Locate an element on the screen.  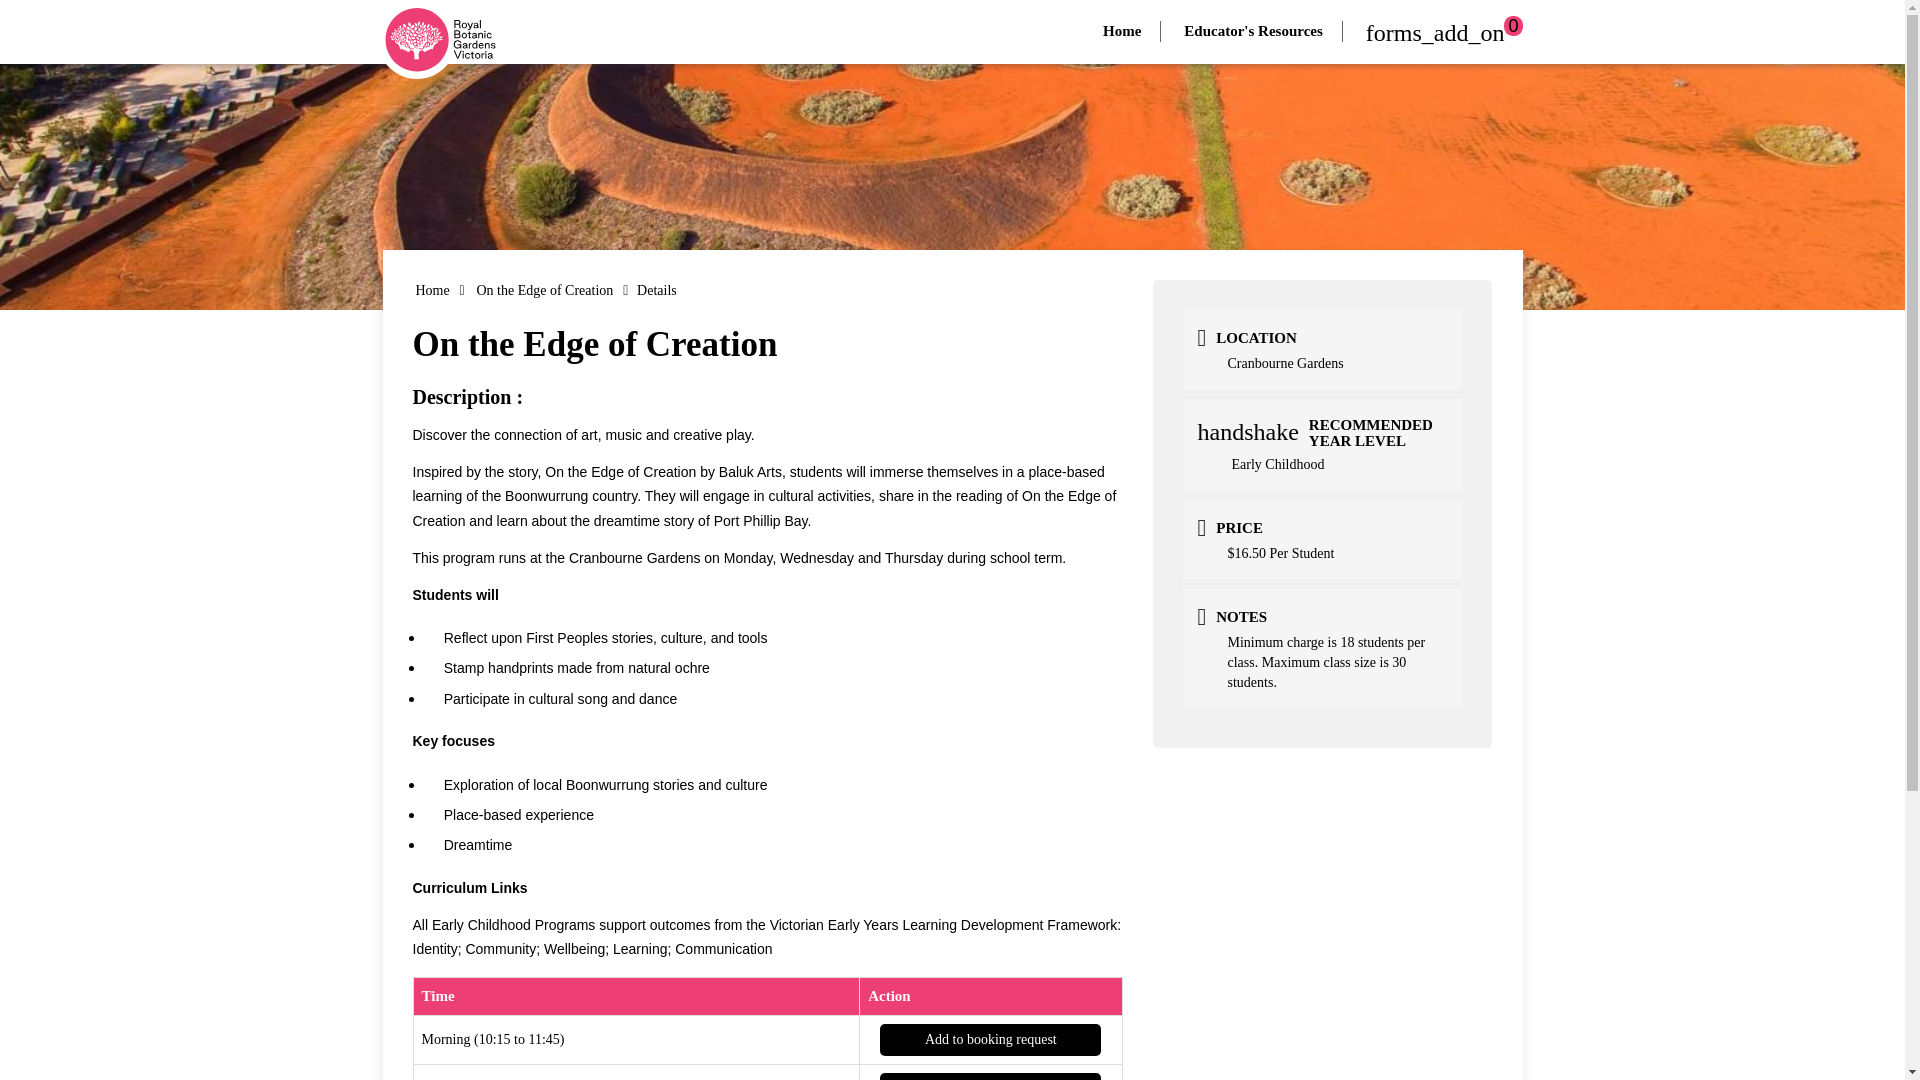
Home is located at coordinates (432, 290).